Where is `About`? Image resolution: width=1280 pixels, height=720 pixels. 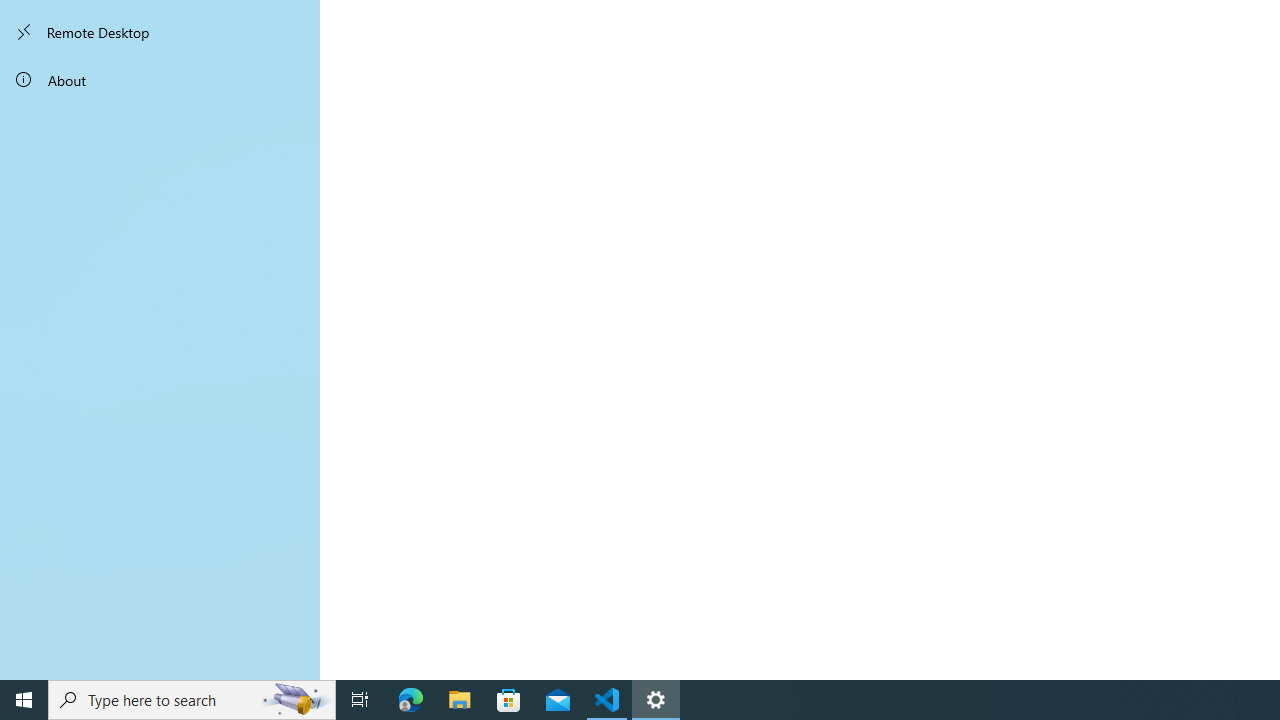
About is located at coordinates (160, 80).